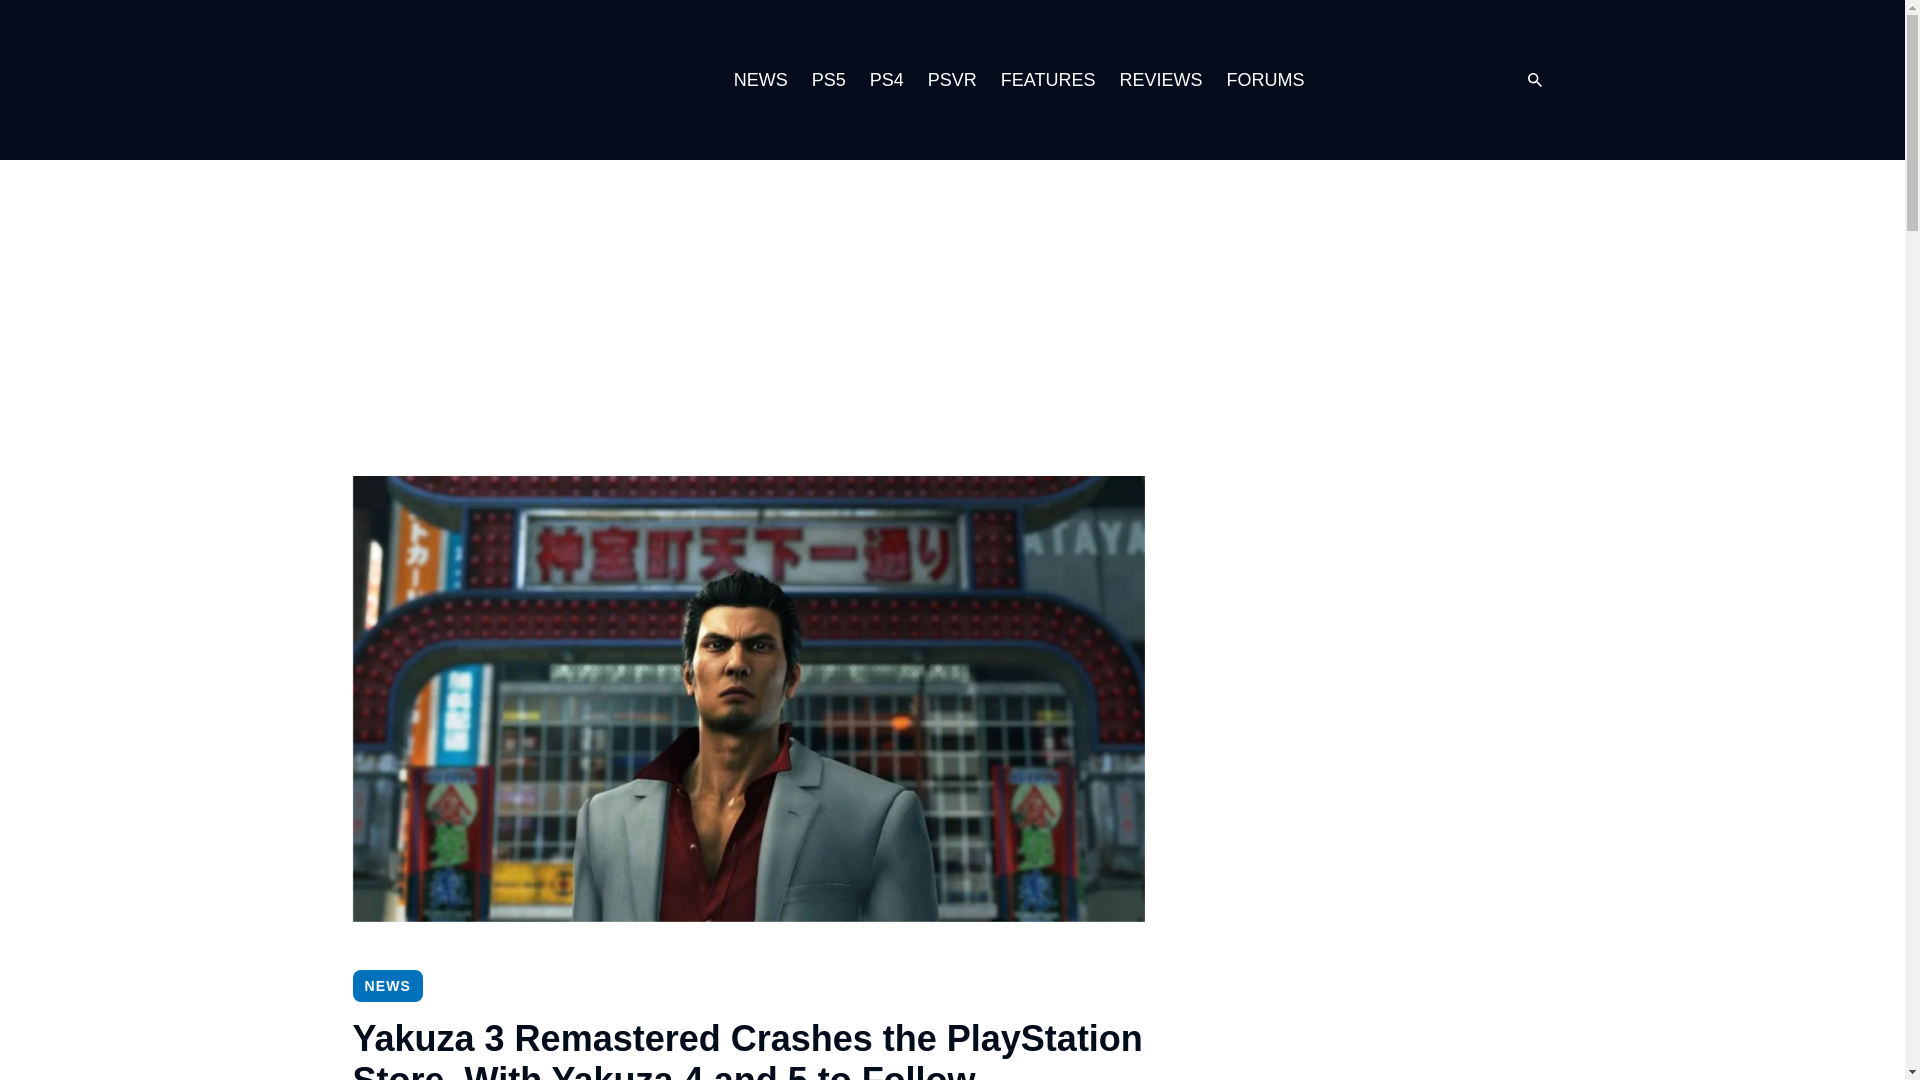  Describe the element at coordinates (1264, 80) in the screenshot. I see `FORUMS` at that location.